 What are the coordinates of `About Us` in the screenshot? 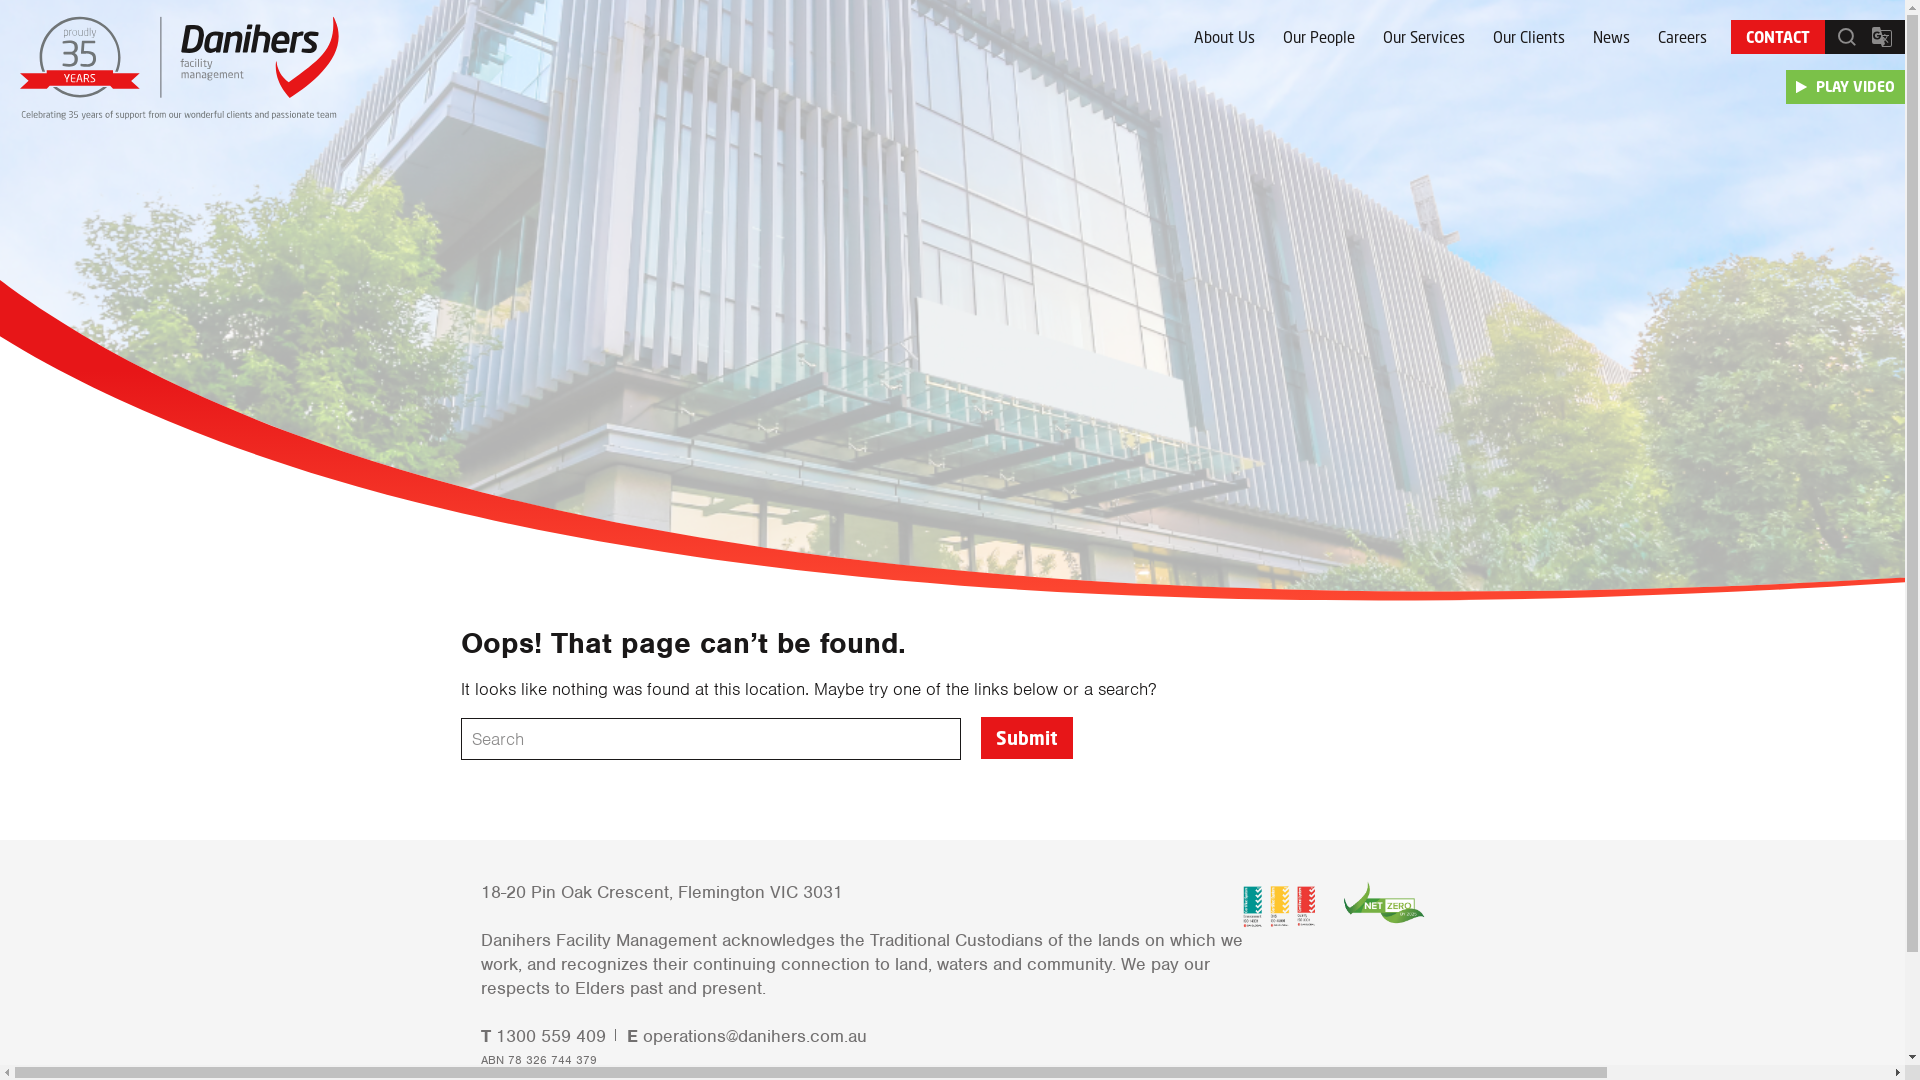 It's located at (1224, 37).